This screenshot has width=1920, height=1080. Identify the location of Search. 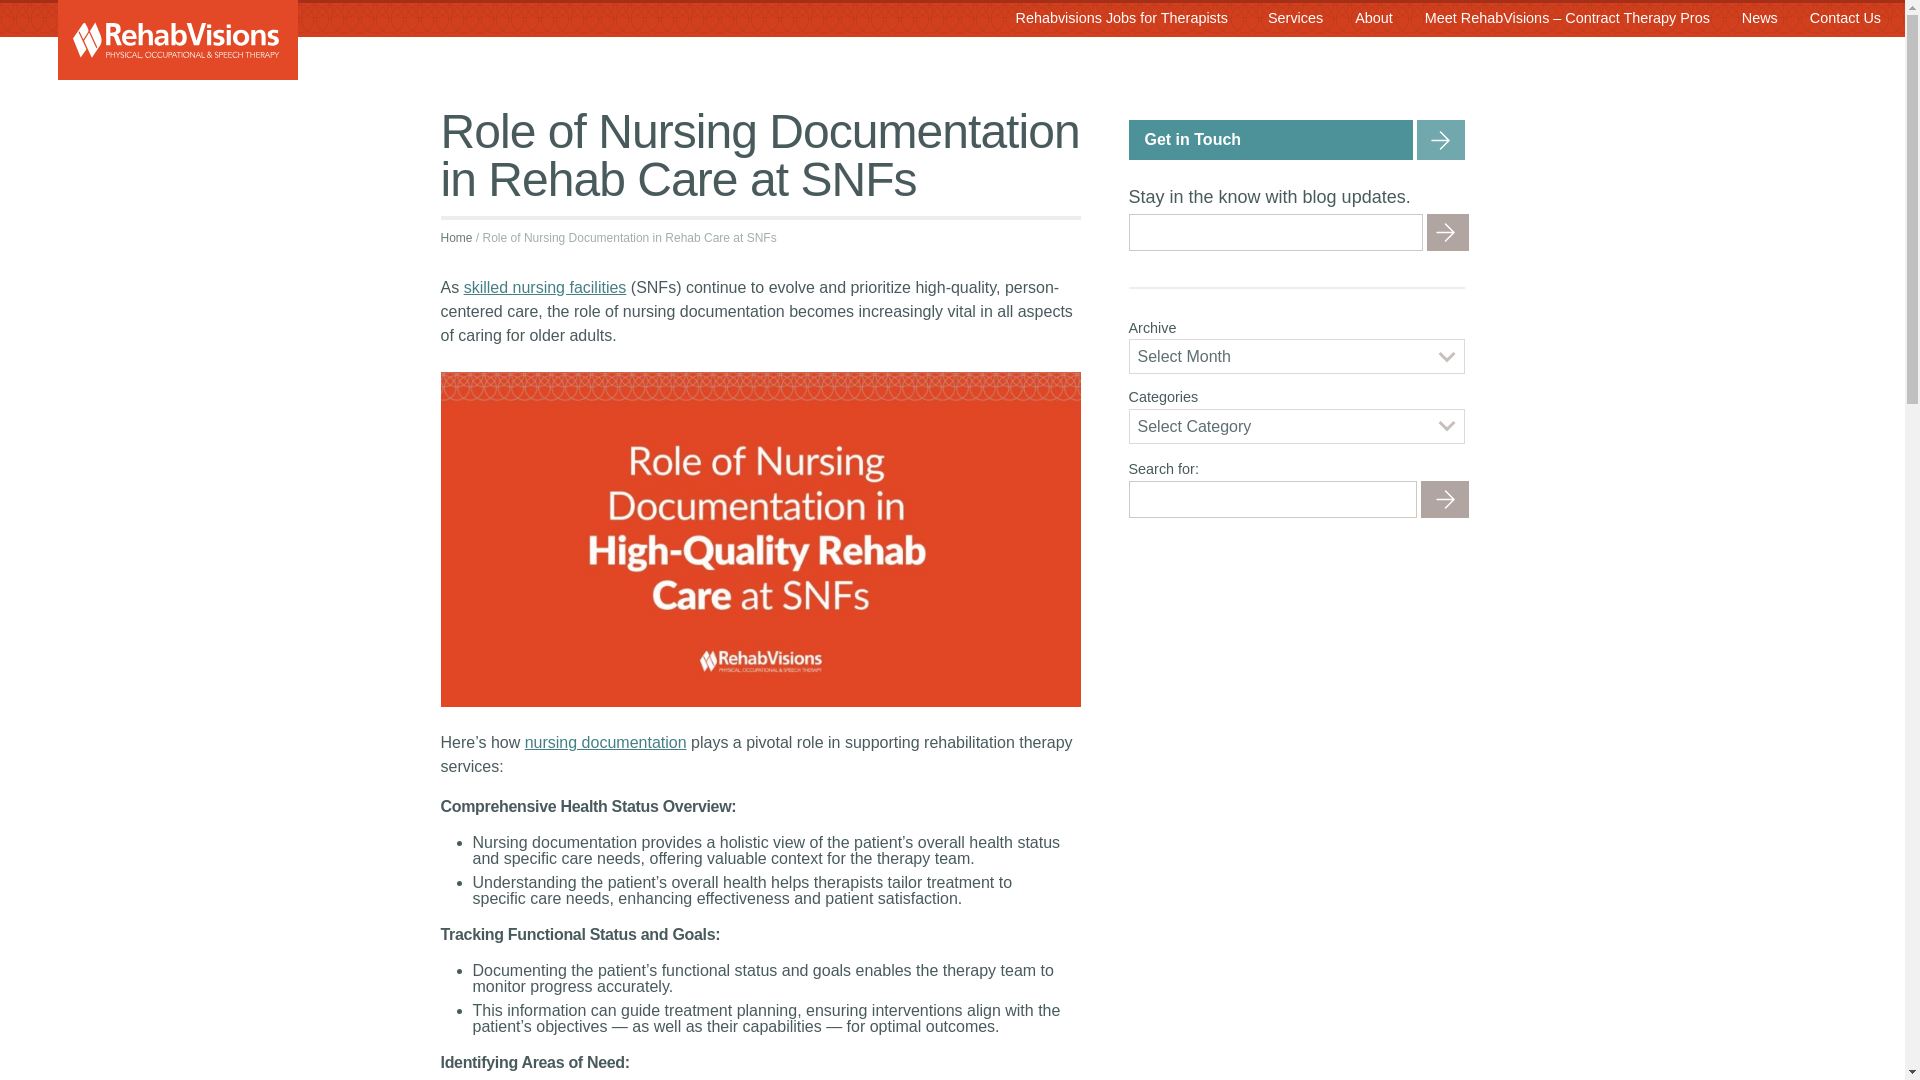
(1444, 499).